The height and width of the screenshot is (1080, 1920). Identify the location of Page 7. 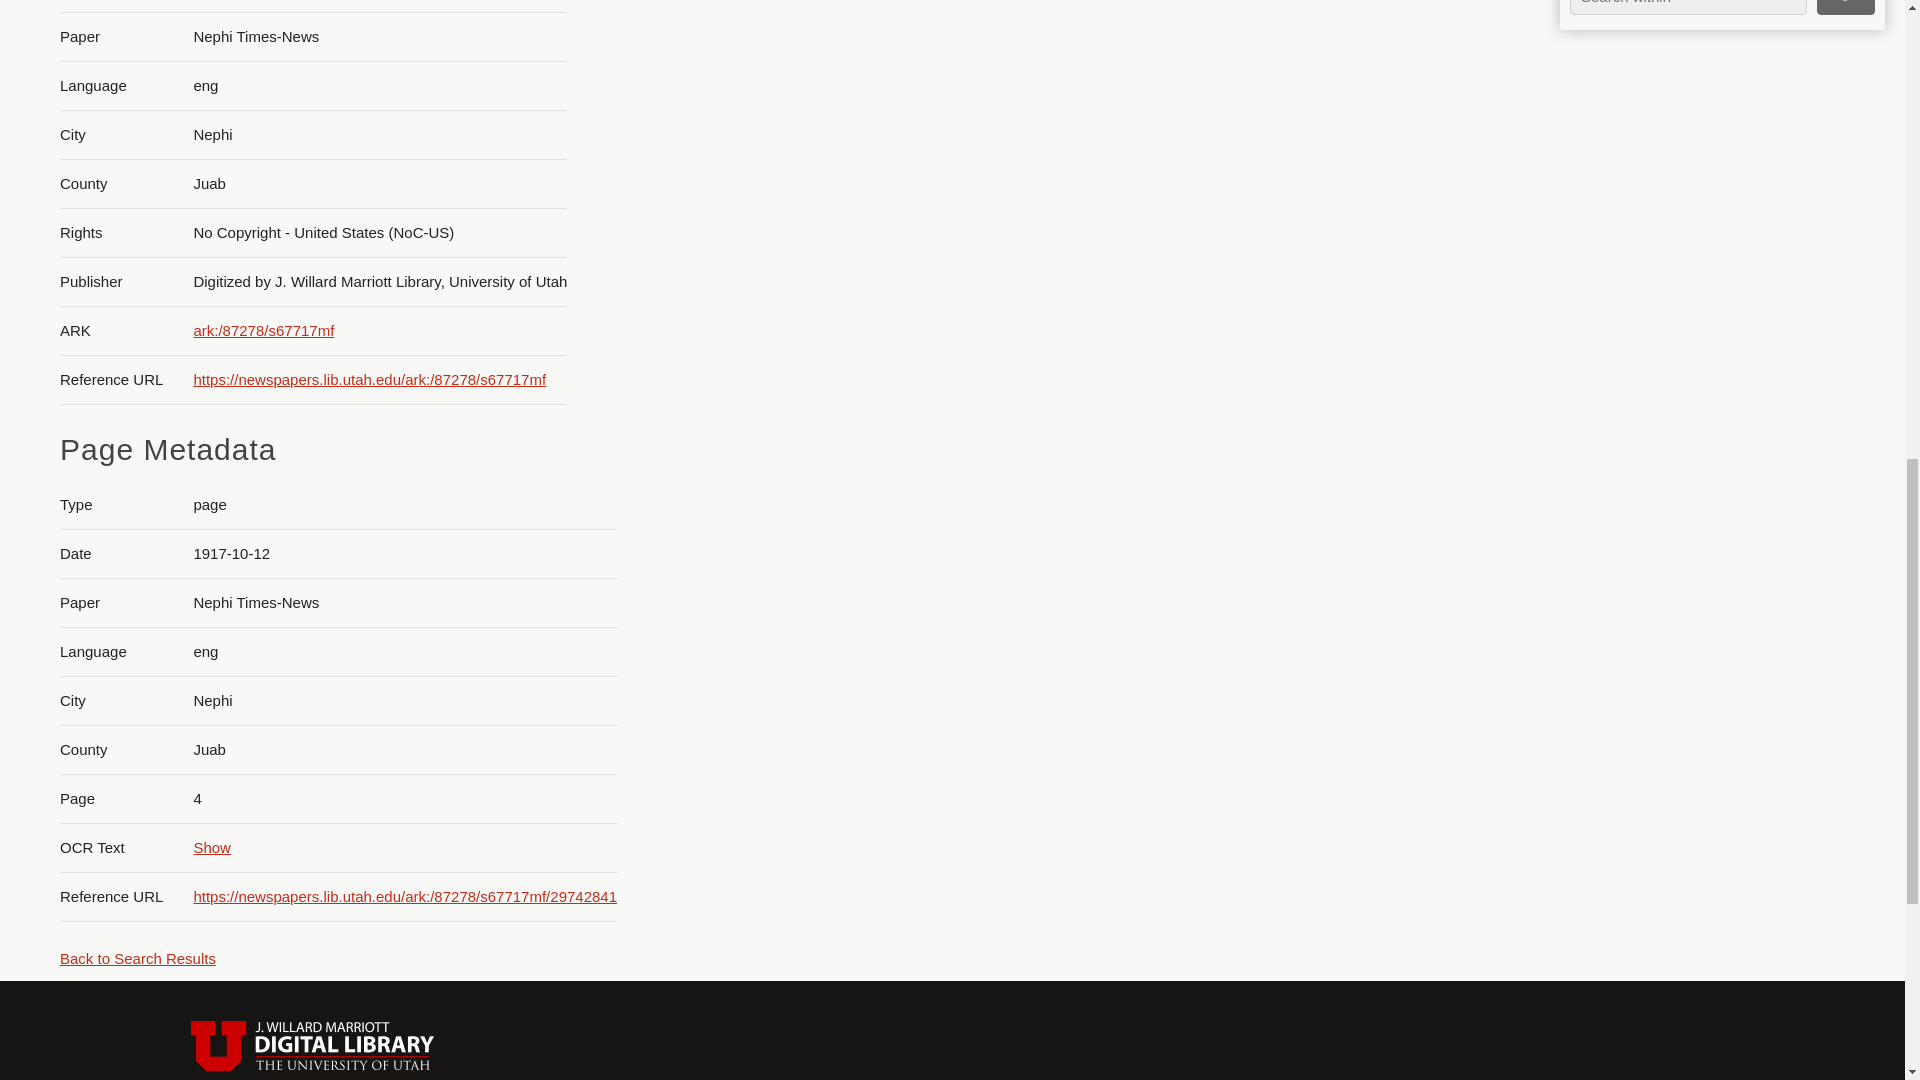
(1714, 390).